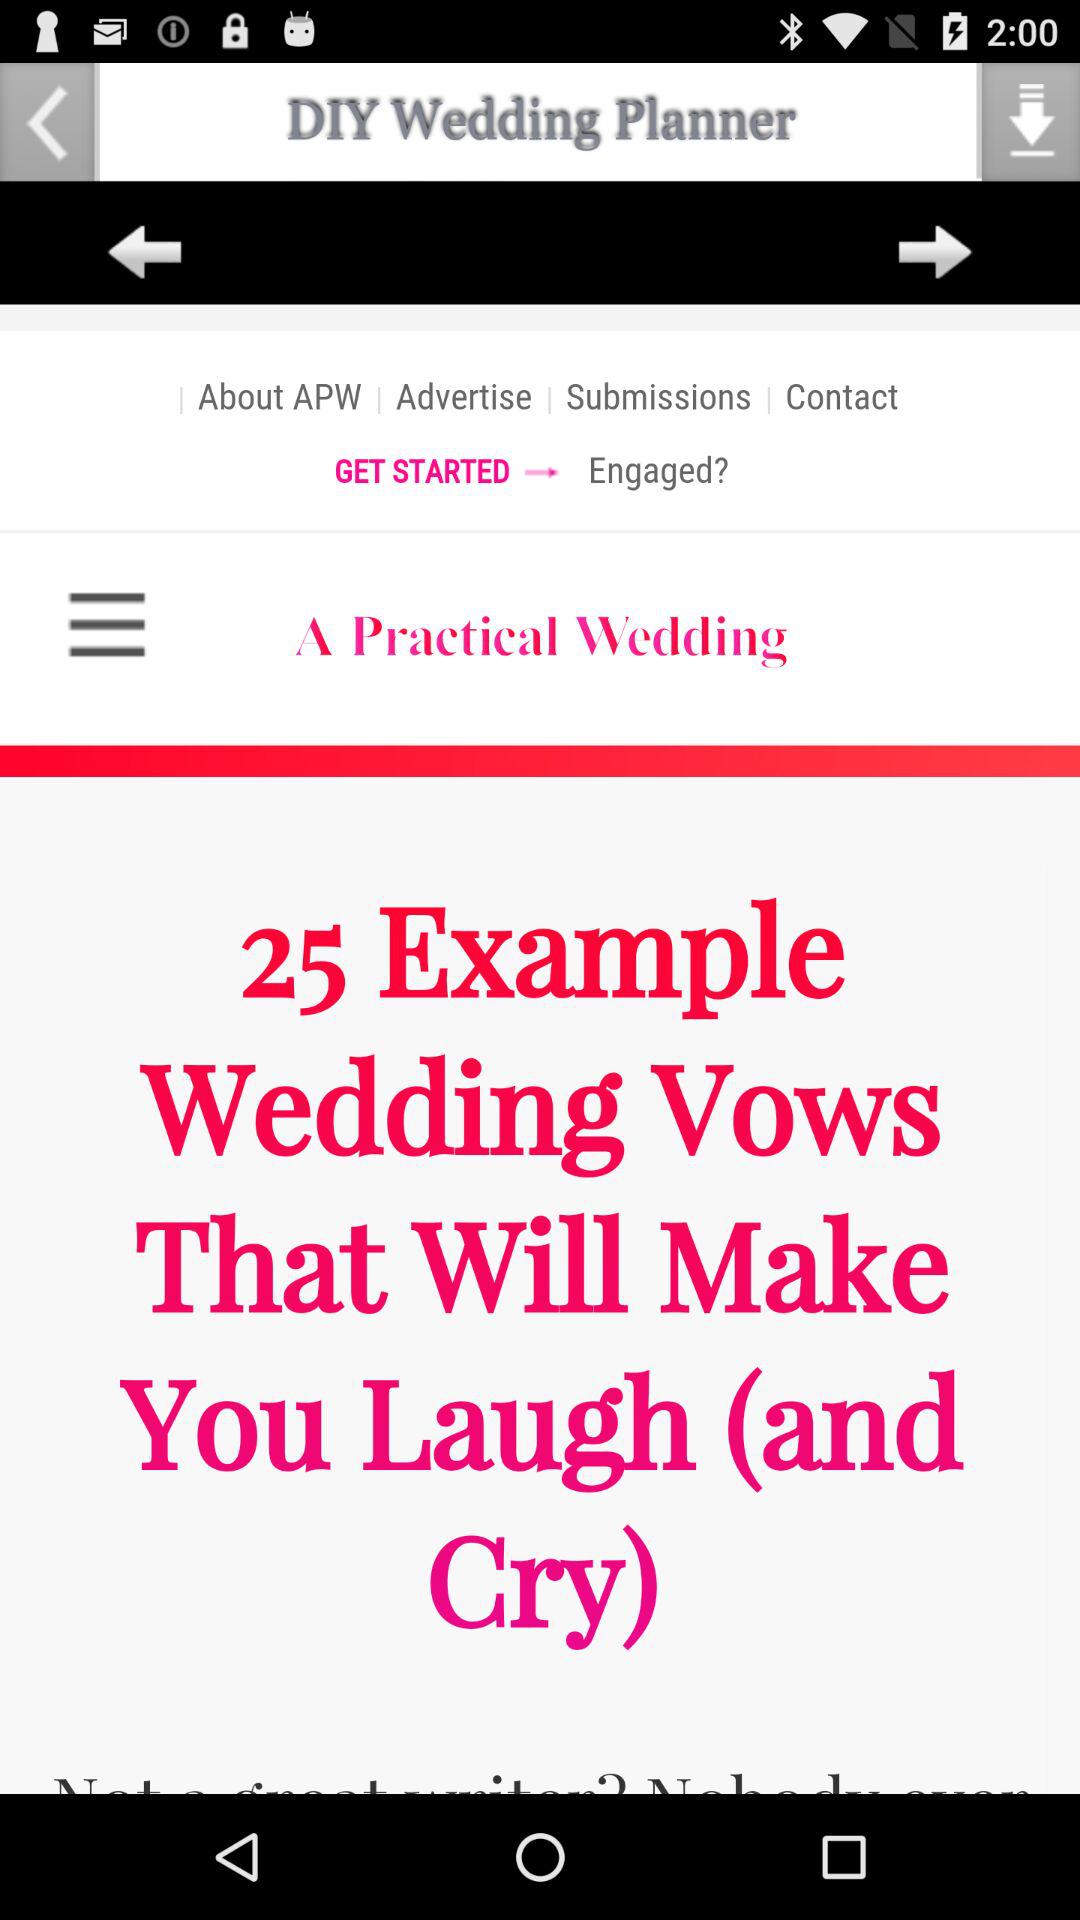 The image size is (1080, 1920). What do you see at coordinates (144, 253) in the screenshot?
I see `go back` at bounding box center [144, 253].